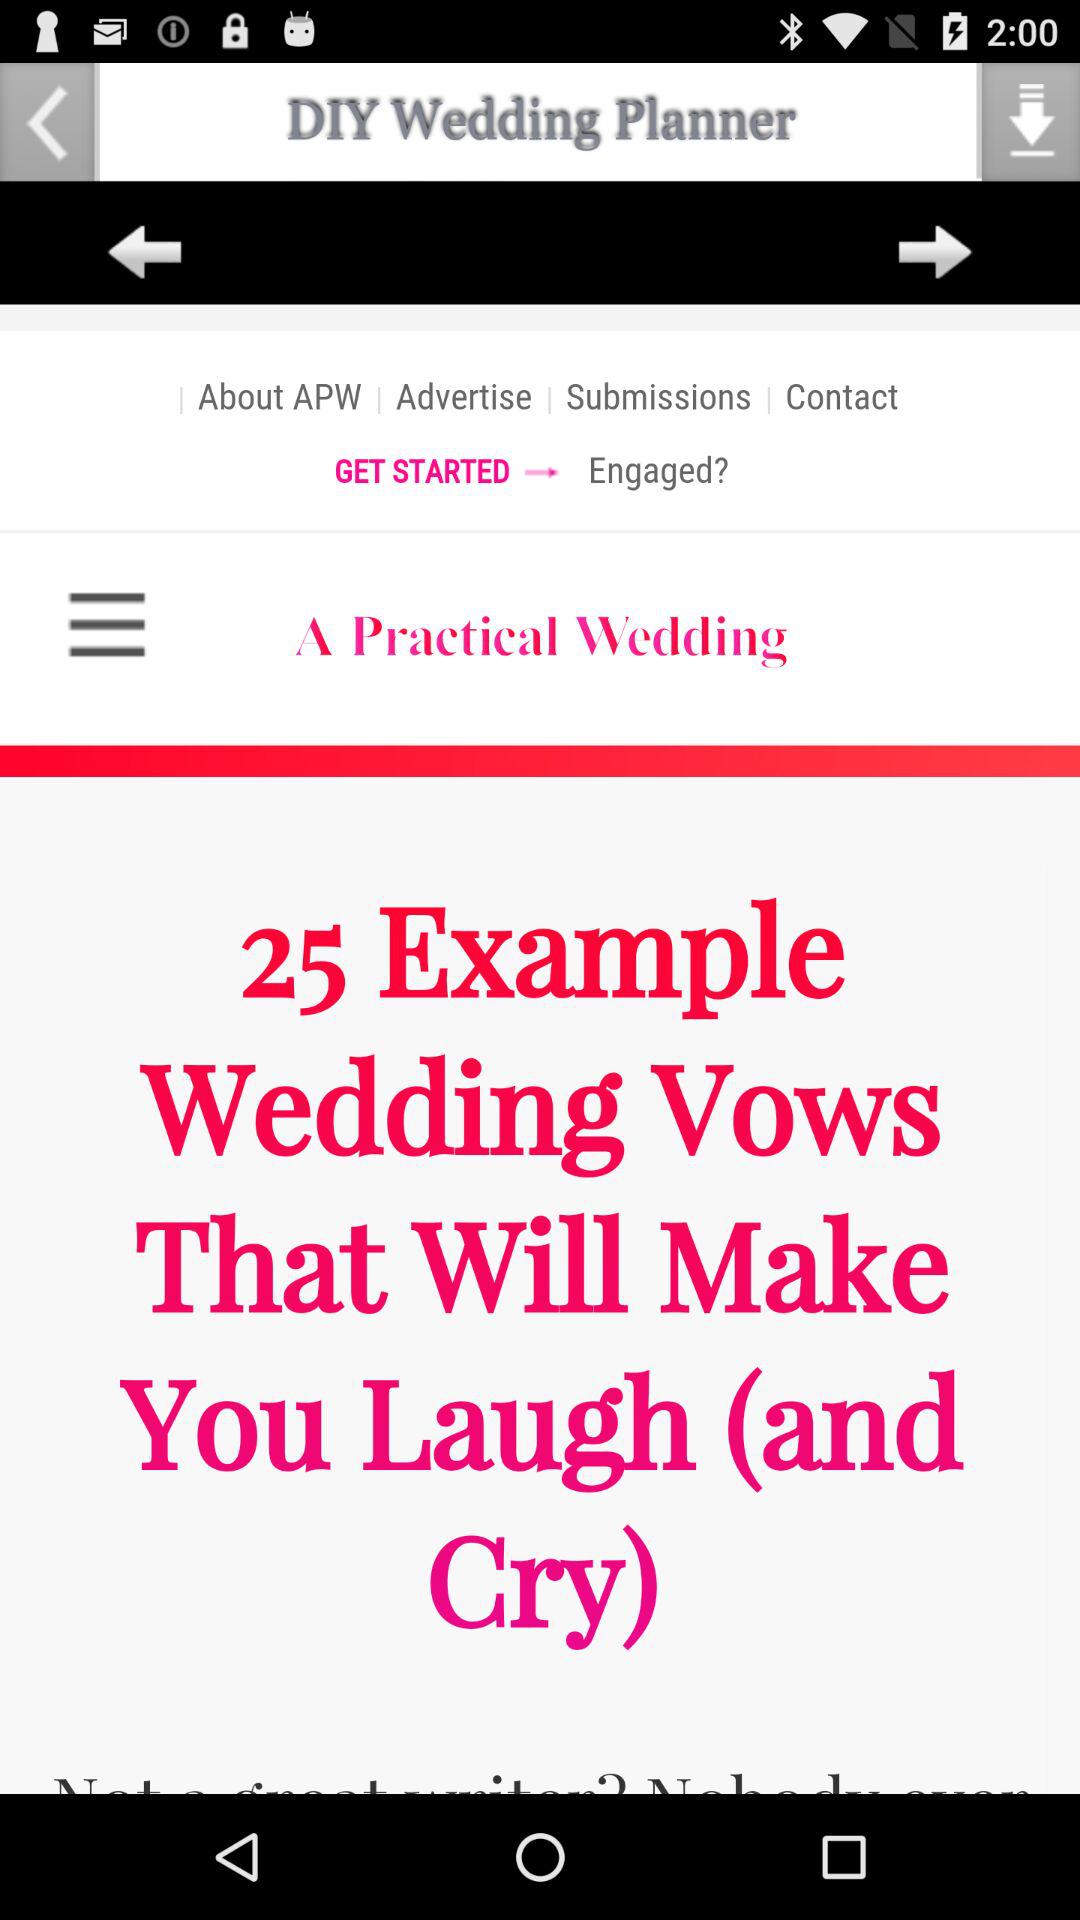 The image size is (1080, 1920). What do you see at coordinates (144, 253) in the screenshot?
I see `go back` at bounding box center [144, 253].